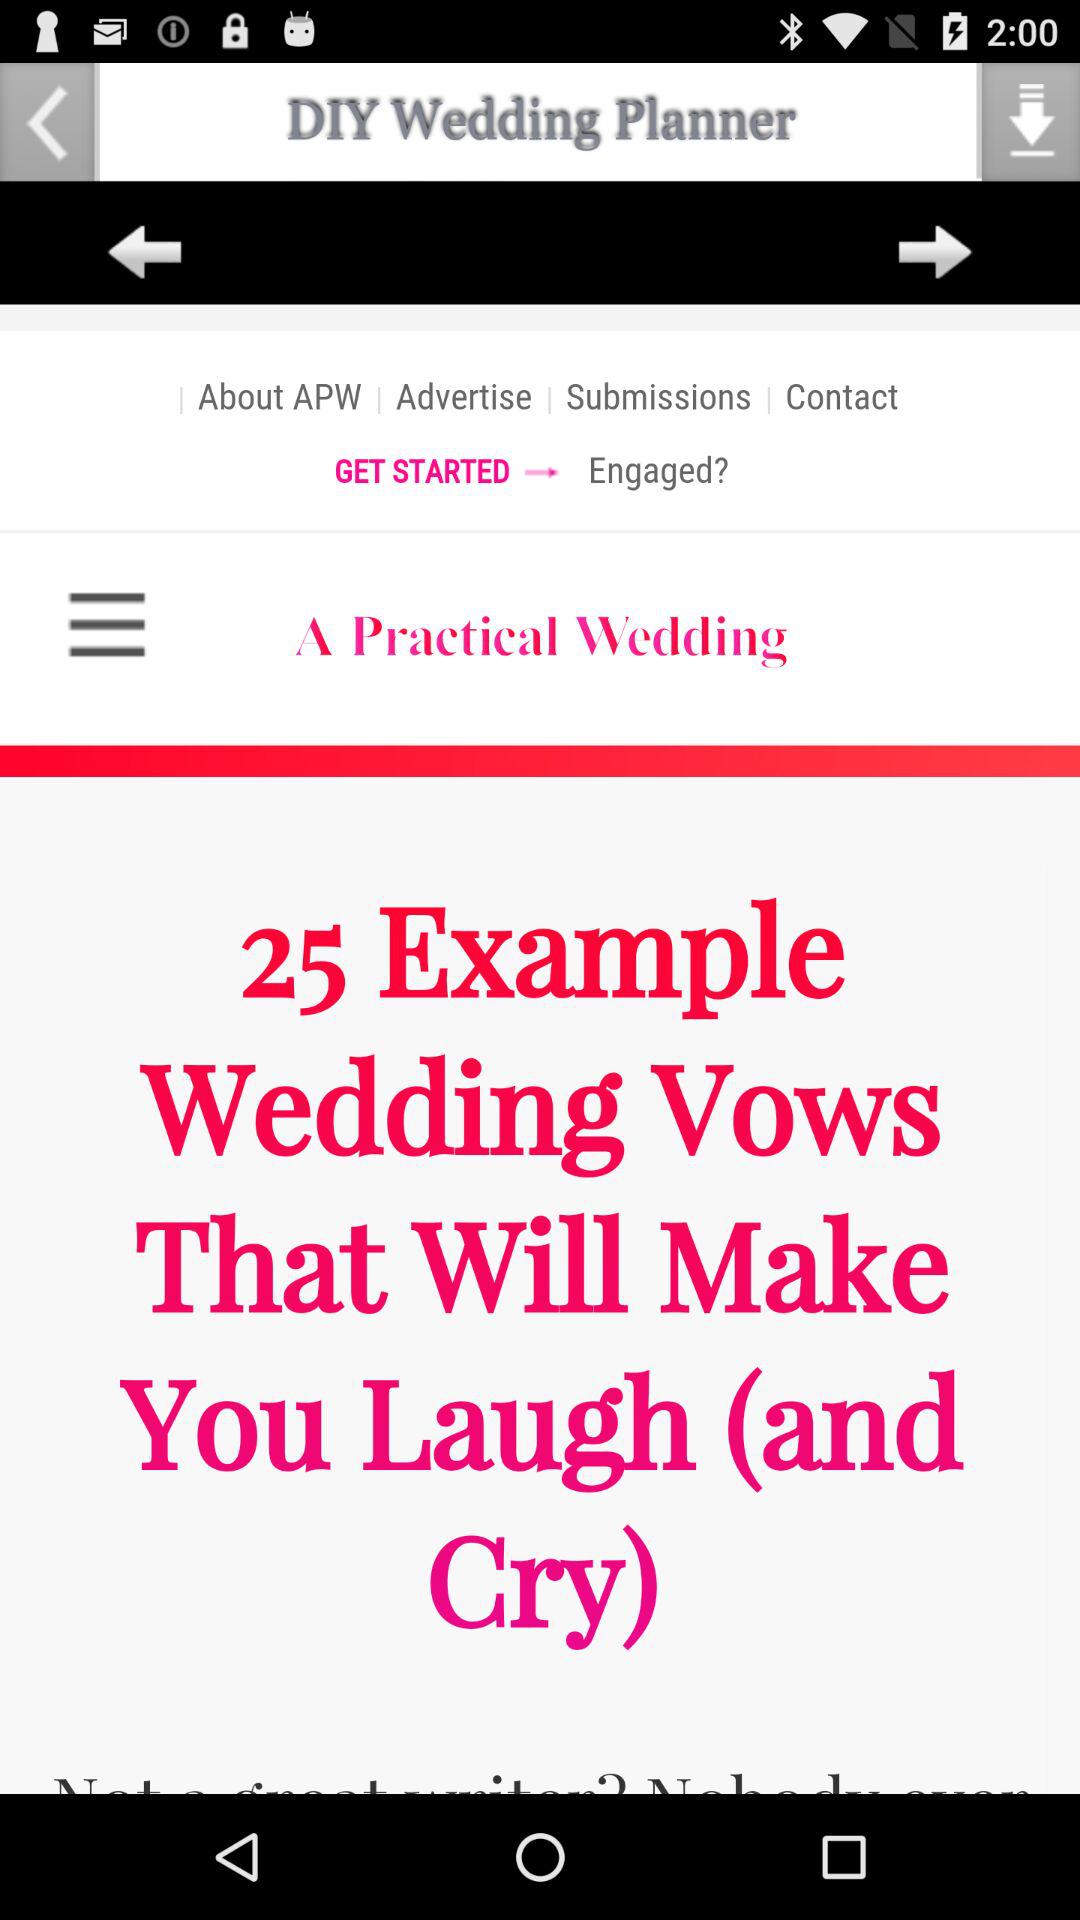 The image size is (1080, 1920). What do you see at coordinates (144, 253) in the screenshot?
I see `go back` at bounding box center [144, 253].